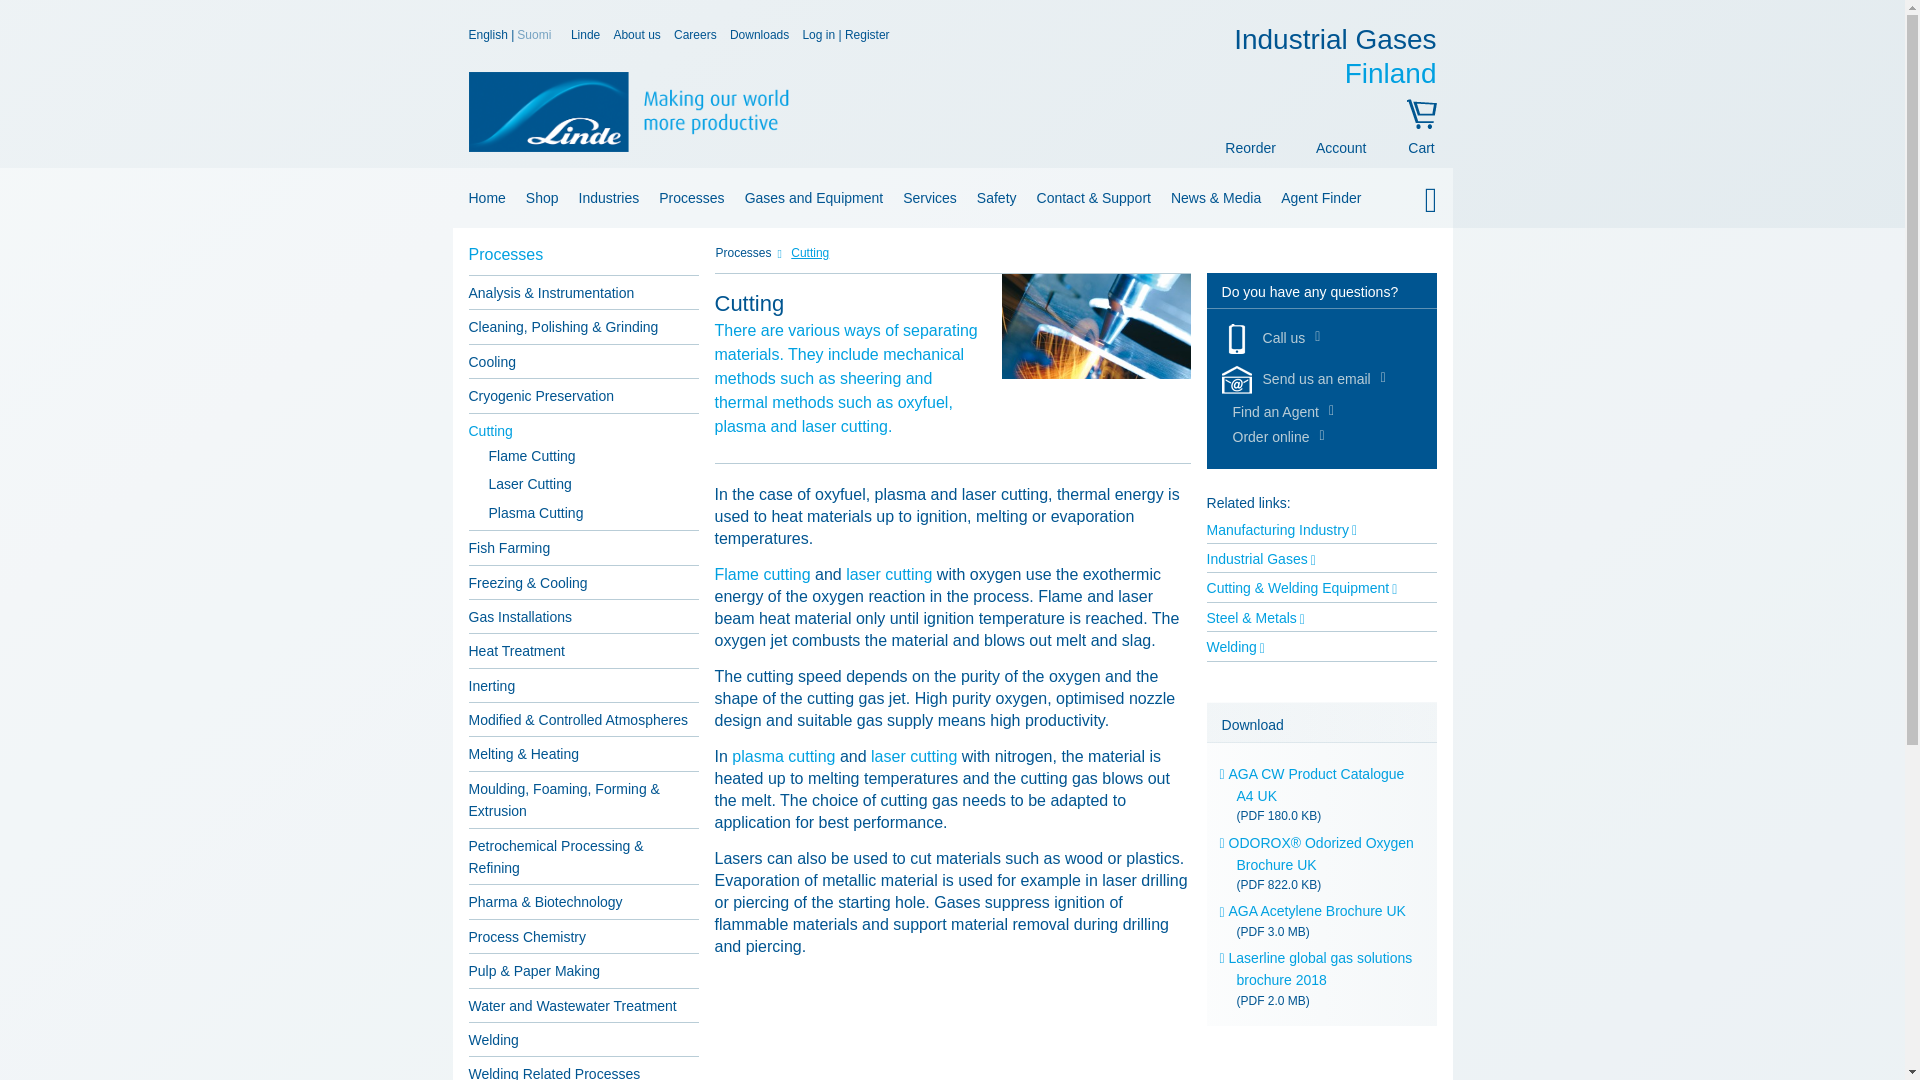  What do you see at coordinates (951, 258) in the screenshot?
I see `Gas` at bounding box center [951, 258].